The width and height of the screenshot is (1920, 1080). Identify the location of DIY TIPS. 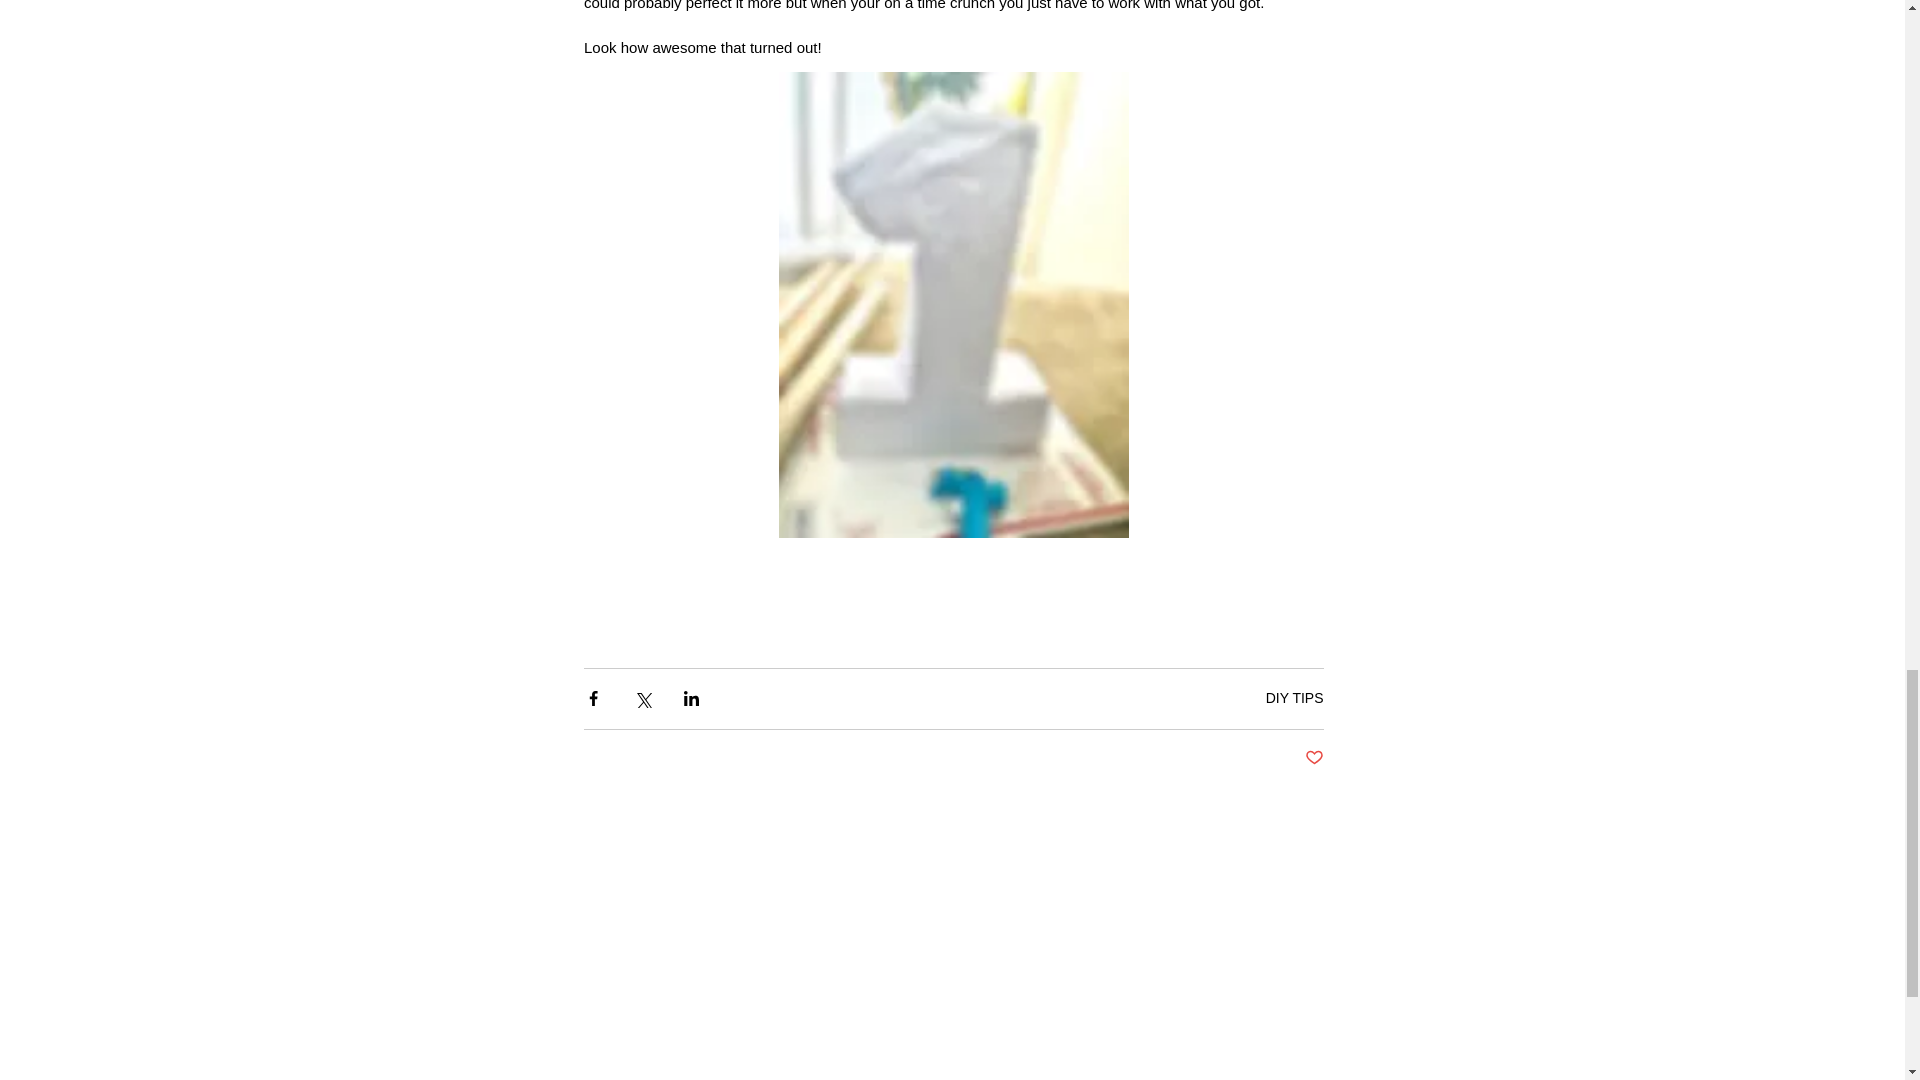
(1294, 698).